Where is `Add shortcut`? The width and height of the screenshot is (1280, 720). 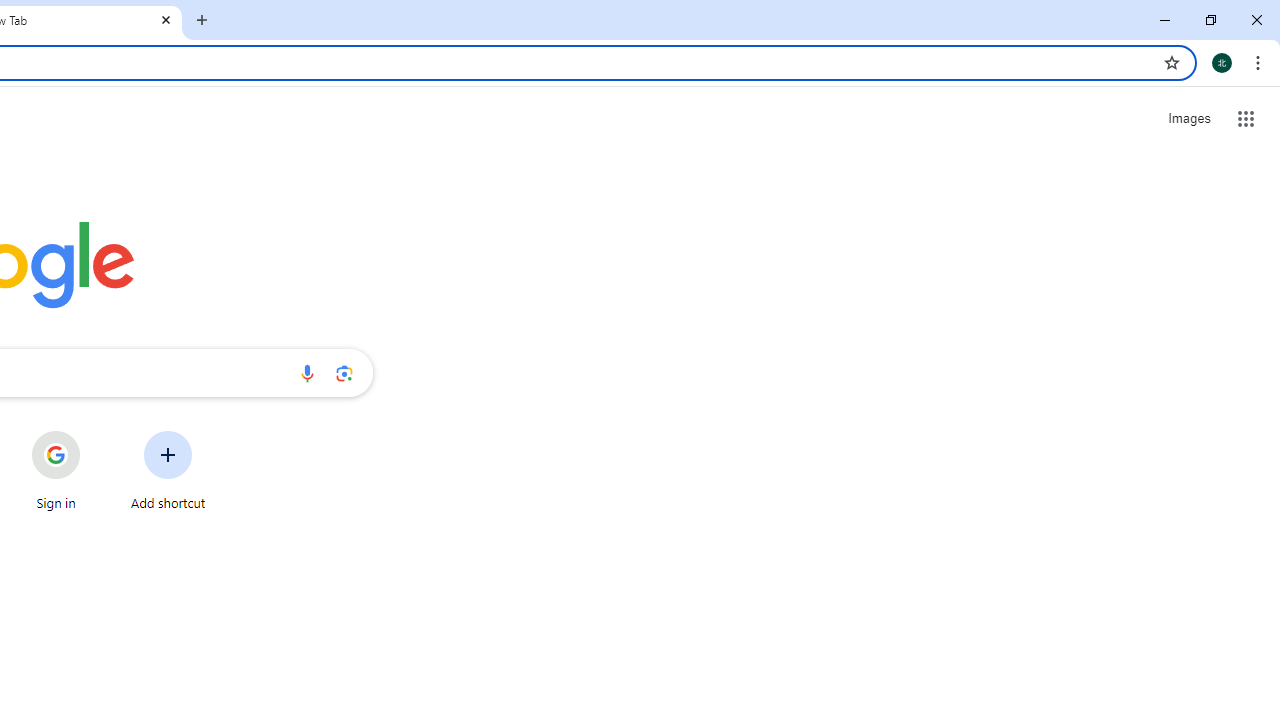 Add shortcut is located at coordinates (168, 470).